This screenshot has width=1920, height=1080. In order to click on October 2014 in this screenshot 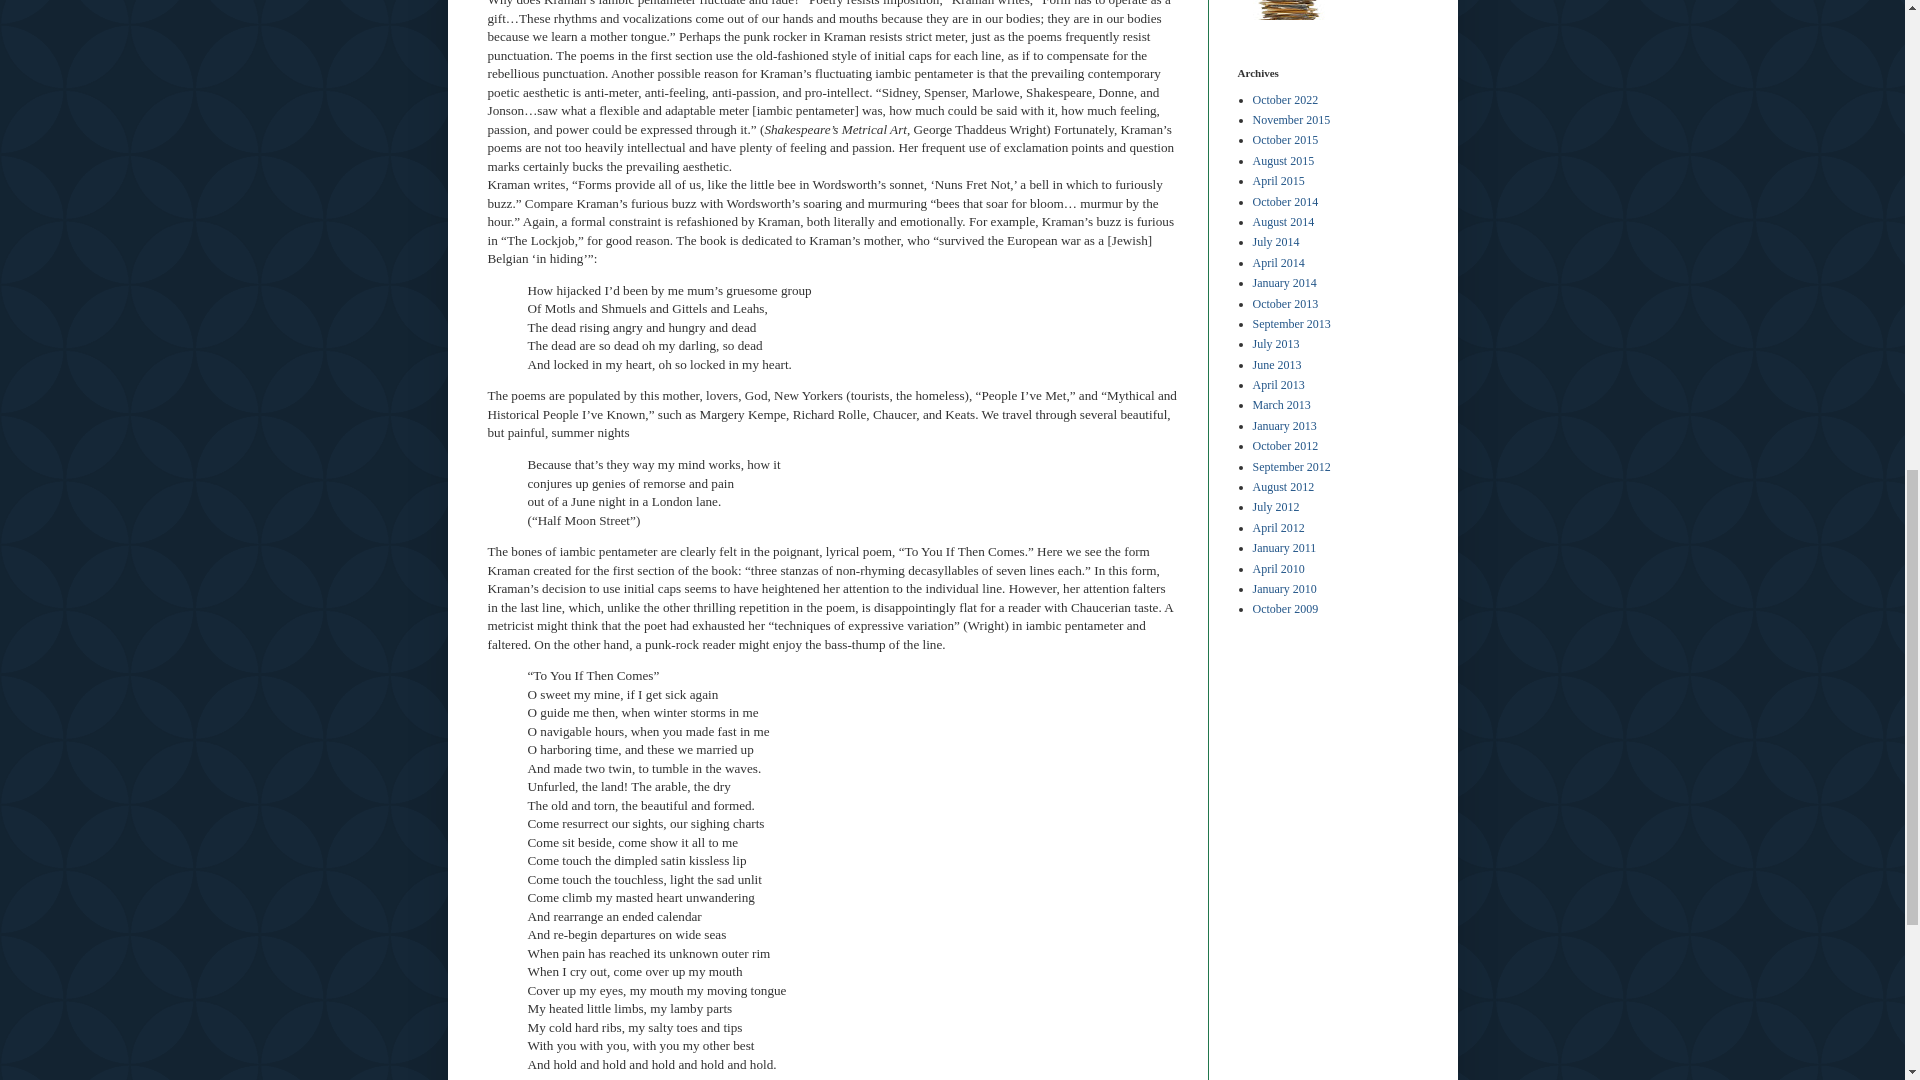, I will do `click(1284, 202)`.